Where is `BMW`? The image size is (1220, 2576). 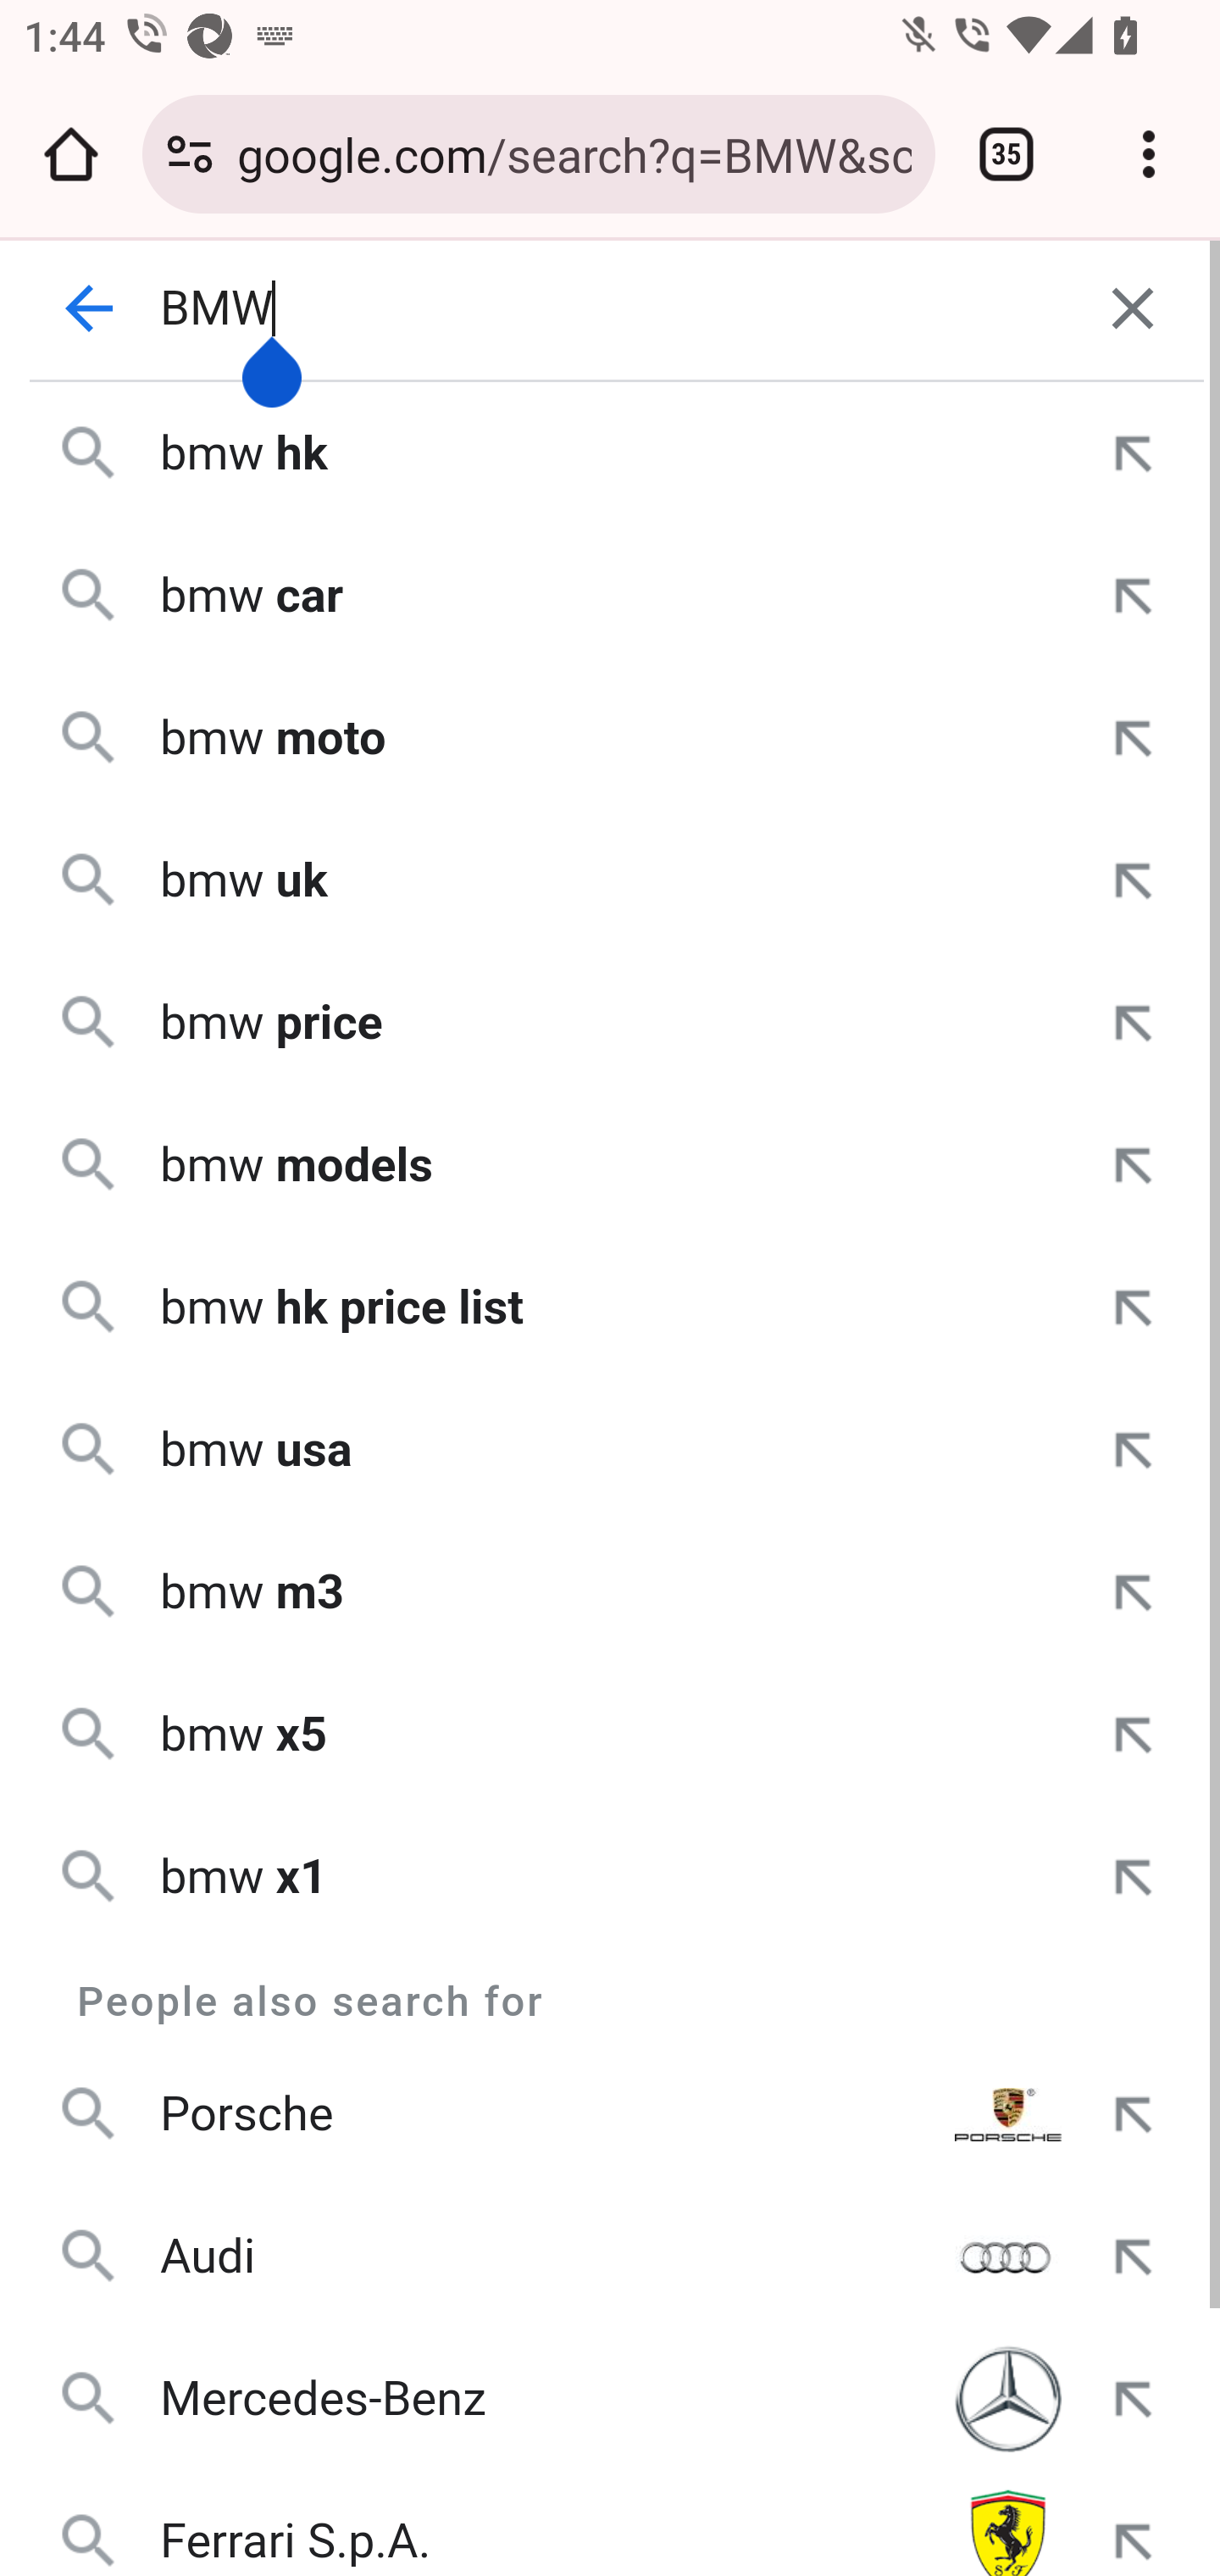
BMW is located at coordinates (612, 308).